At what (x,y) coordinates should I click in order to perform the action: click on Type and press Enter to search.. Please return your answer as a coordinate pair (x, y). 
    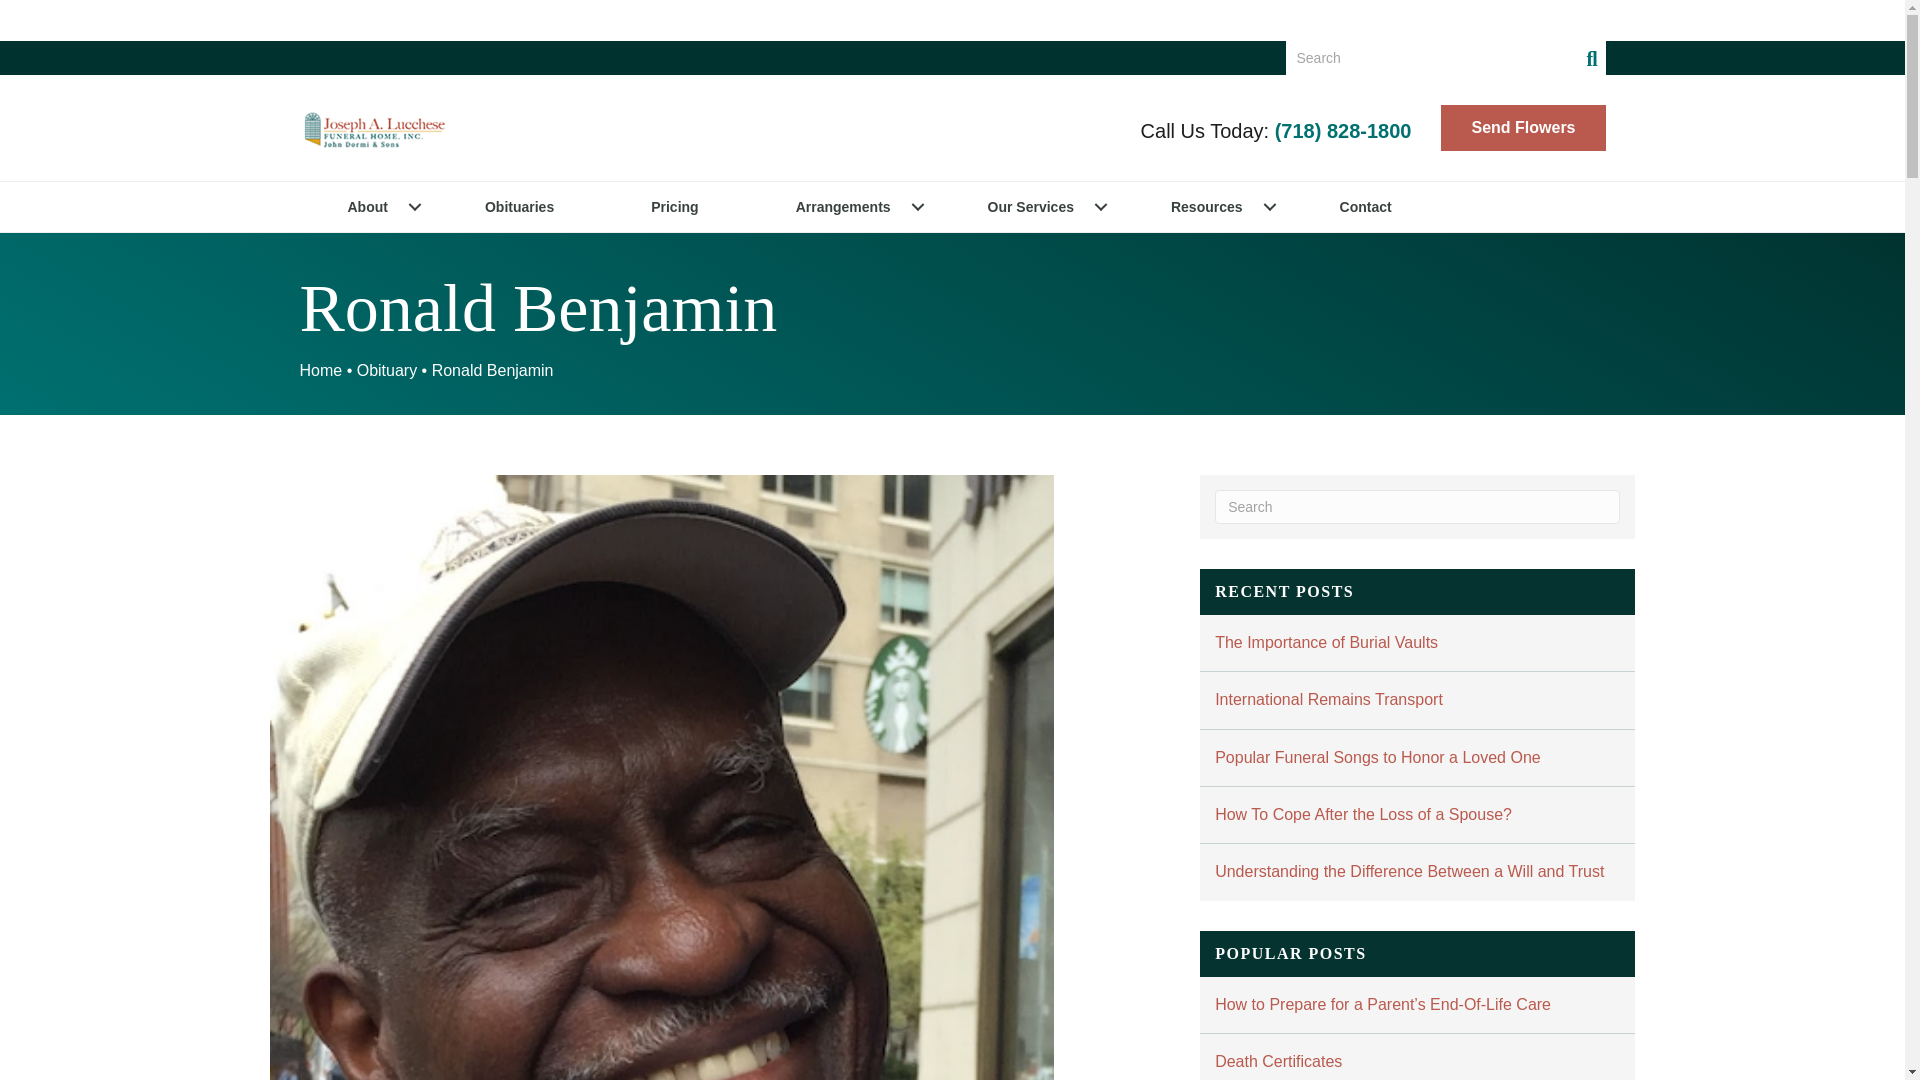
    Looking at the image, I should click on (1418, 506).